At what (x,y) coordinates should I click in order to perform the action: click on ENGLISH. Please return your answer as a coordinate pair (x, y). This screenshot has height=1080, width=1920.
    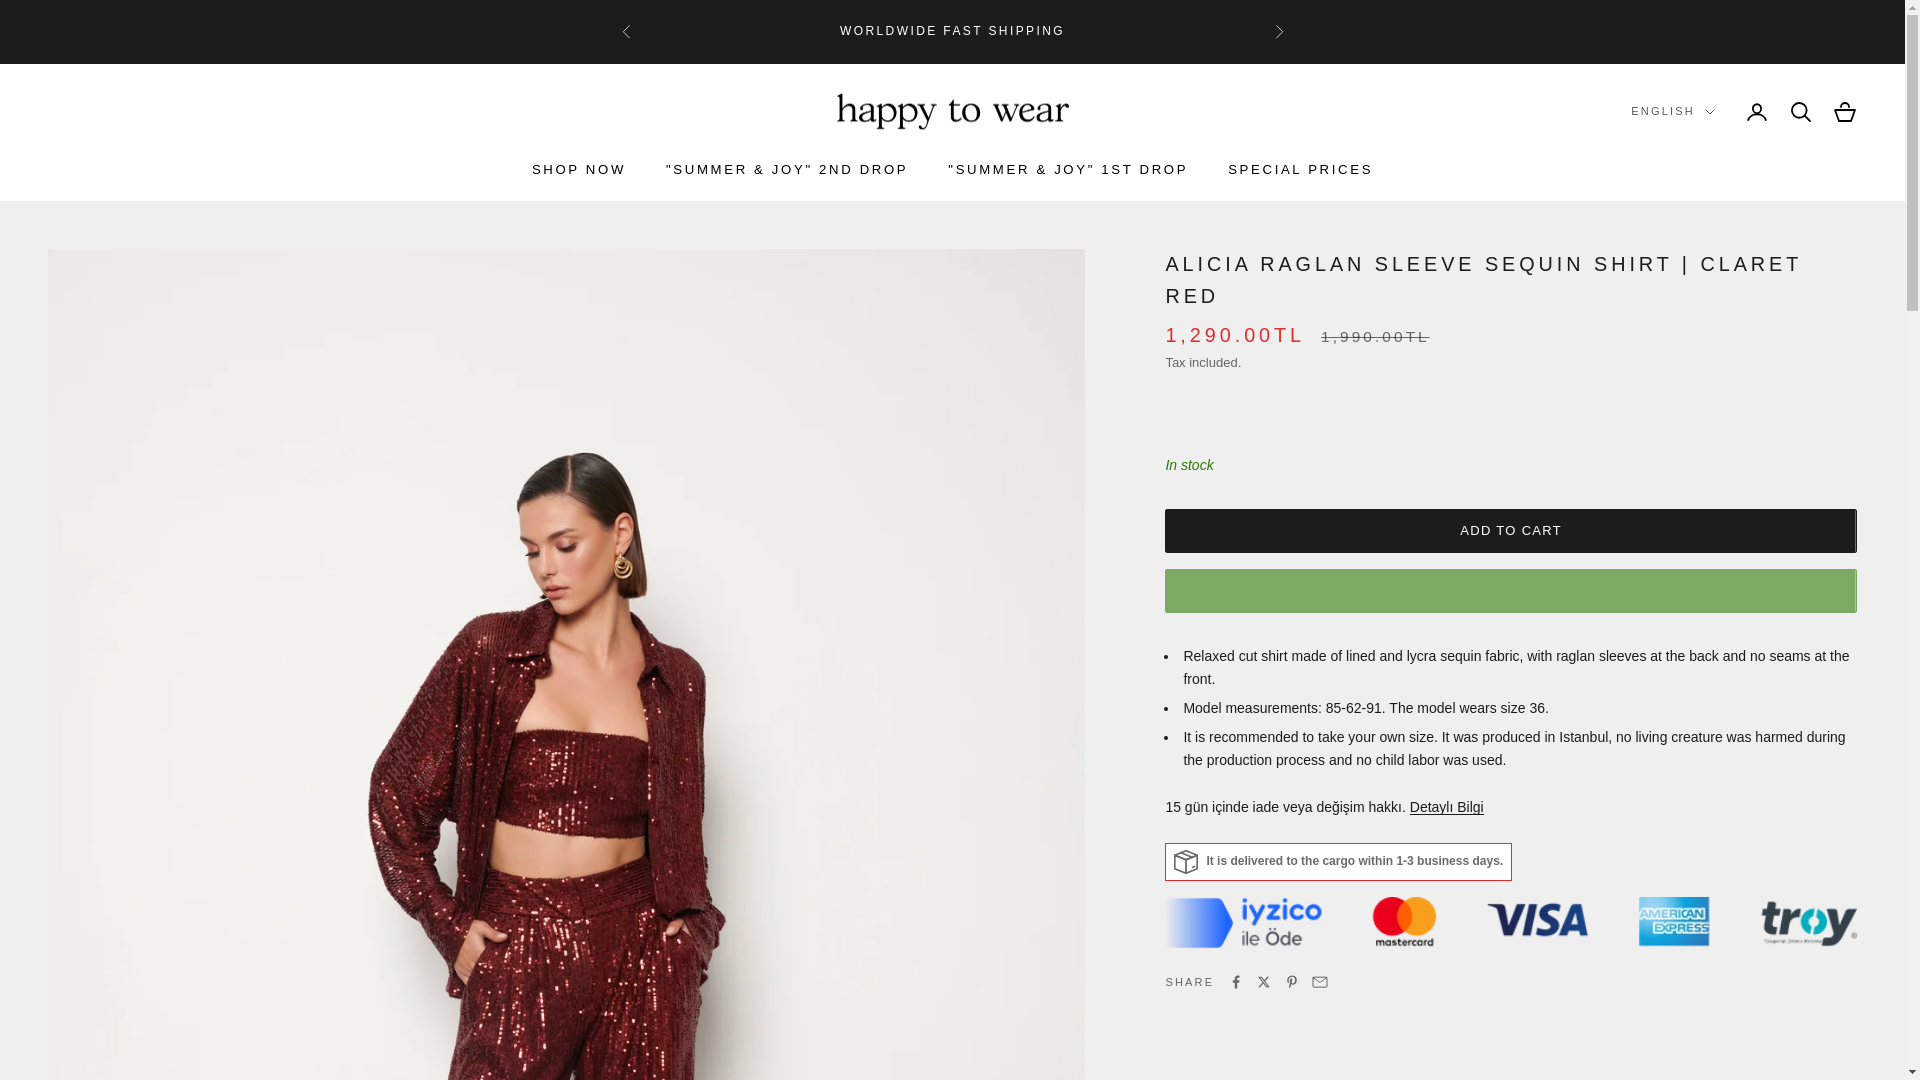
    Looking at the image, I should click on (1672, 110).